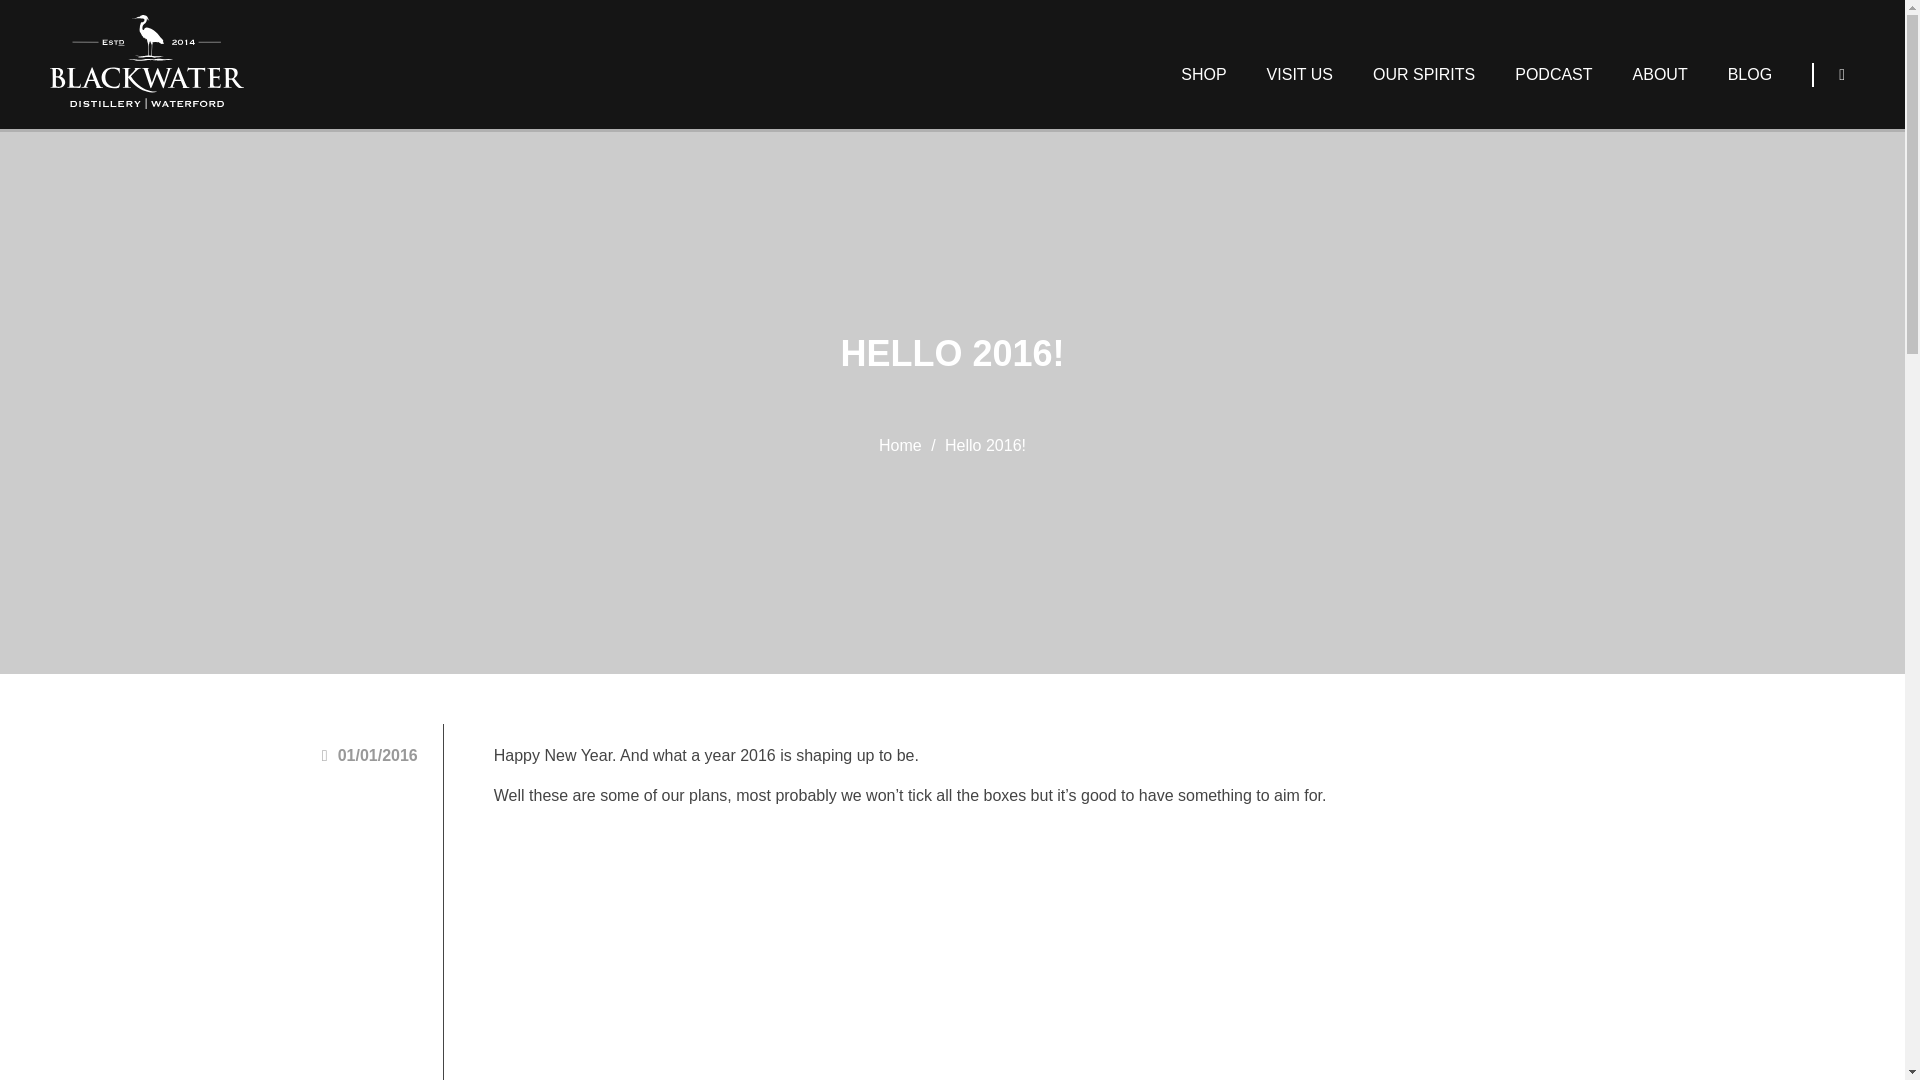  What do you see at coordinates (1204, 74) in the screenshot?
I see `Shop` at bounding box center [1204, 74].